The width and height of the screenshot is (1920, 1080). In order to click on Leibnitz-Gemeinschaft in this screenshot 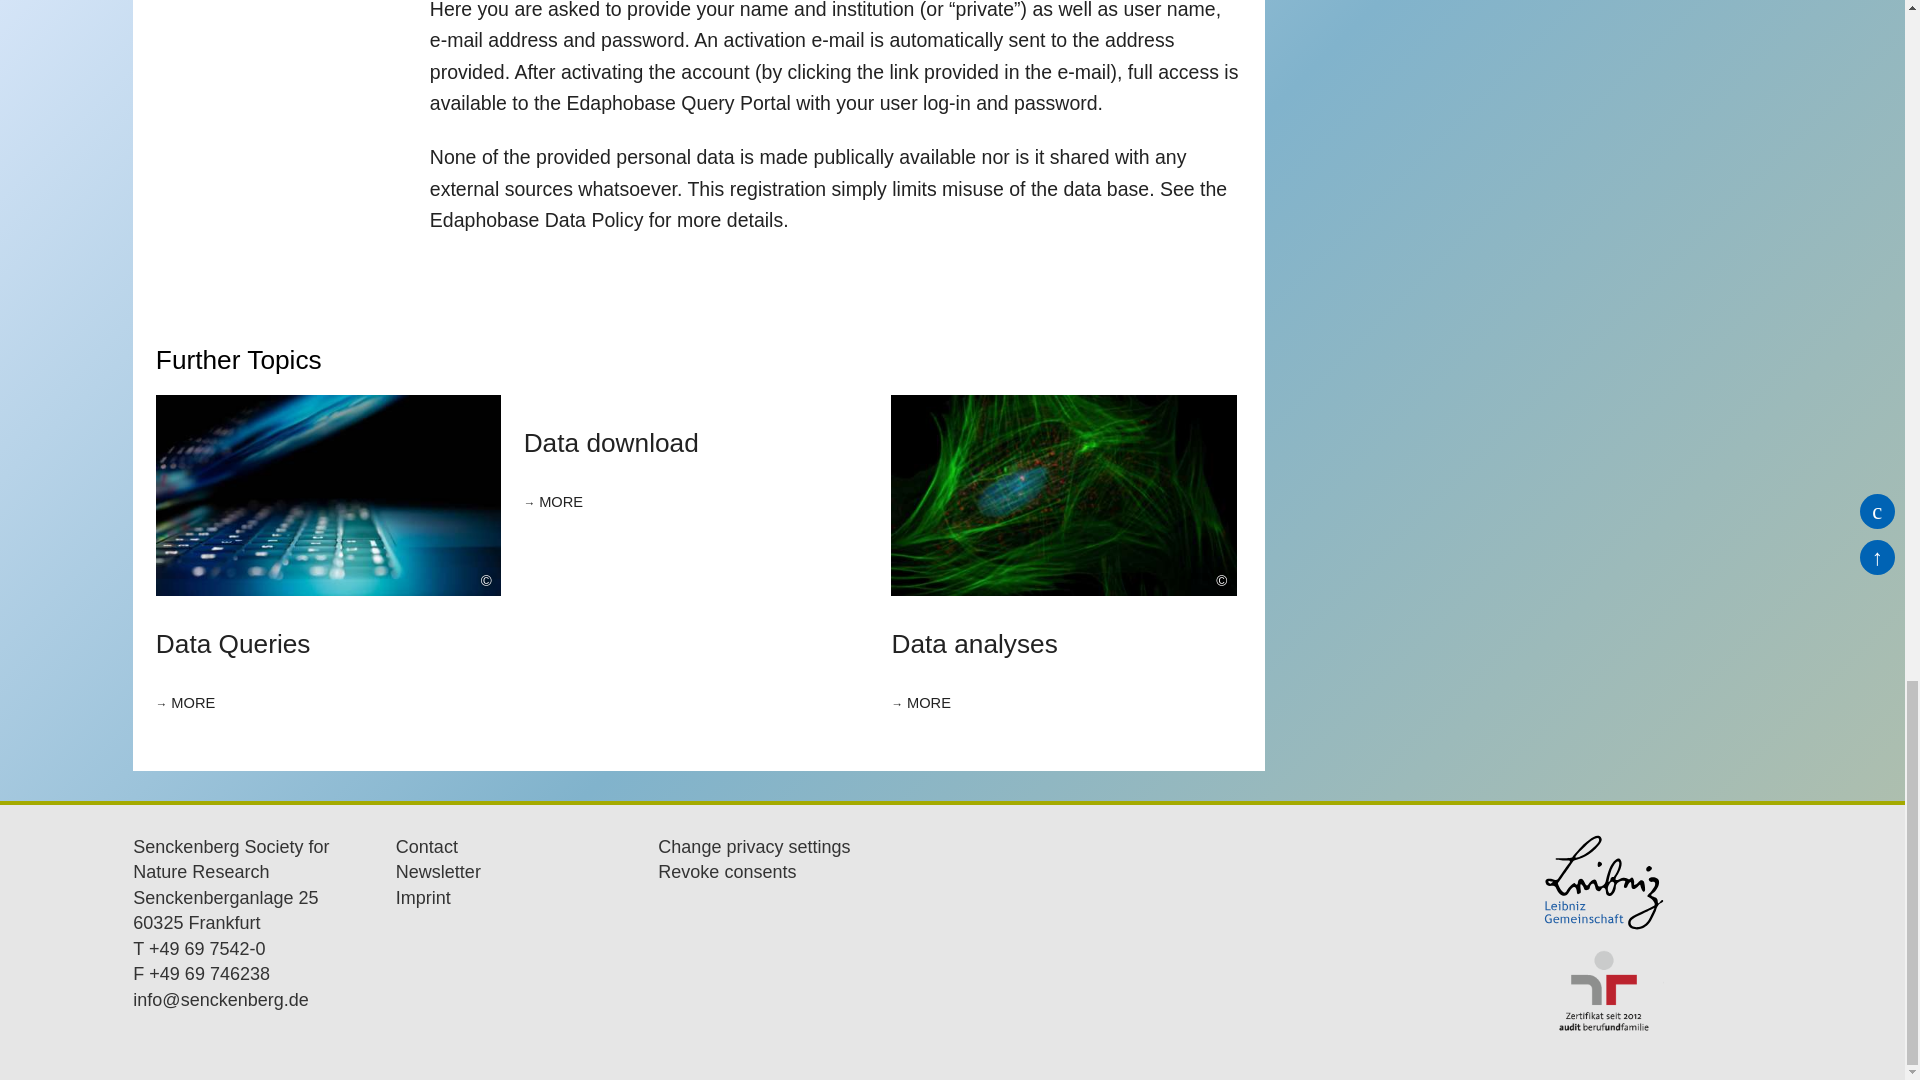, I will do `click(1656, 882)`.